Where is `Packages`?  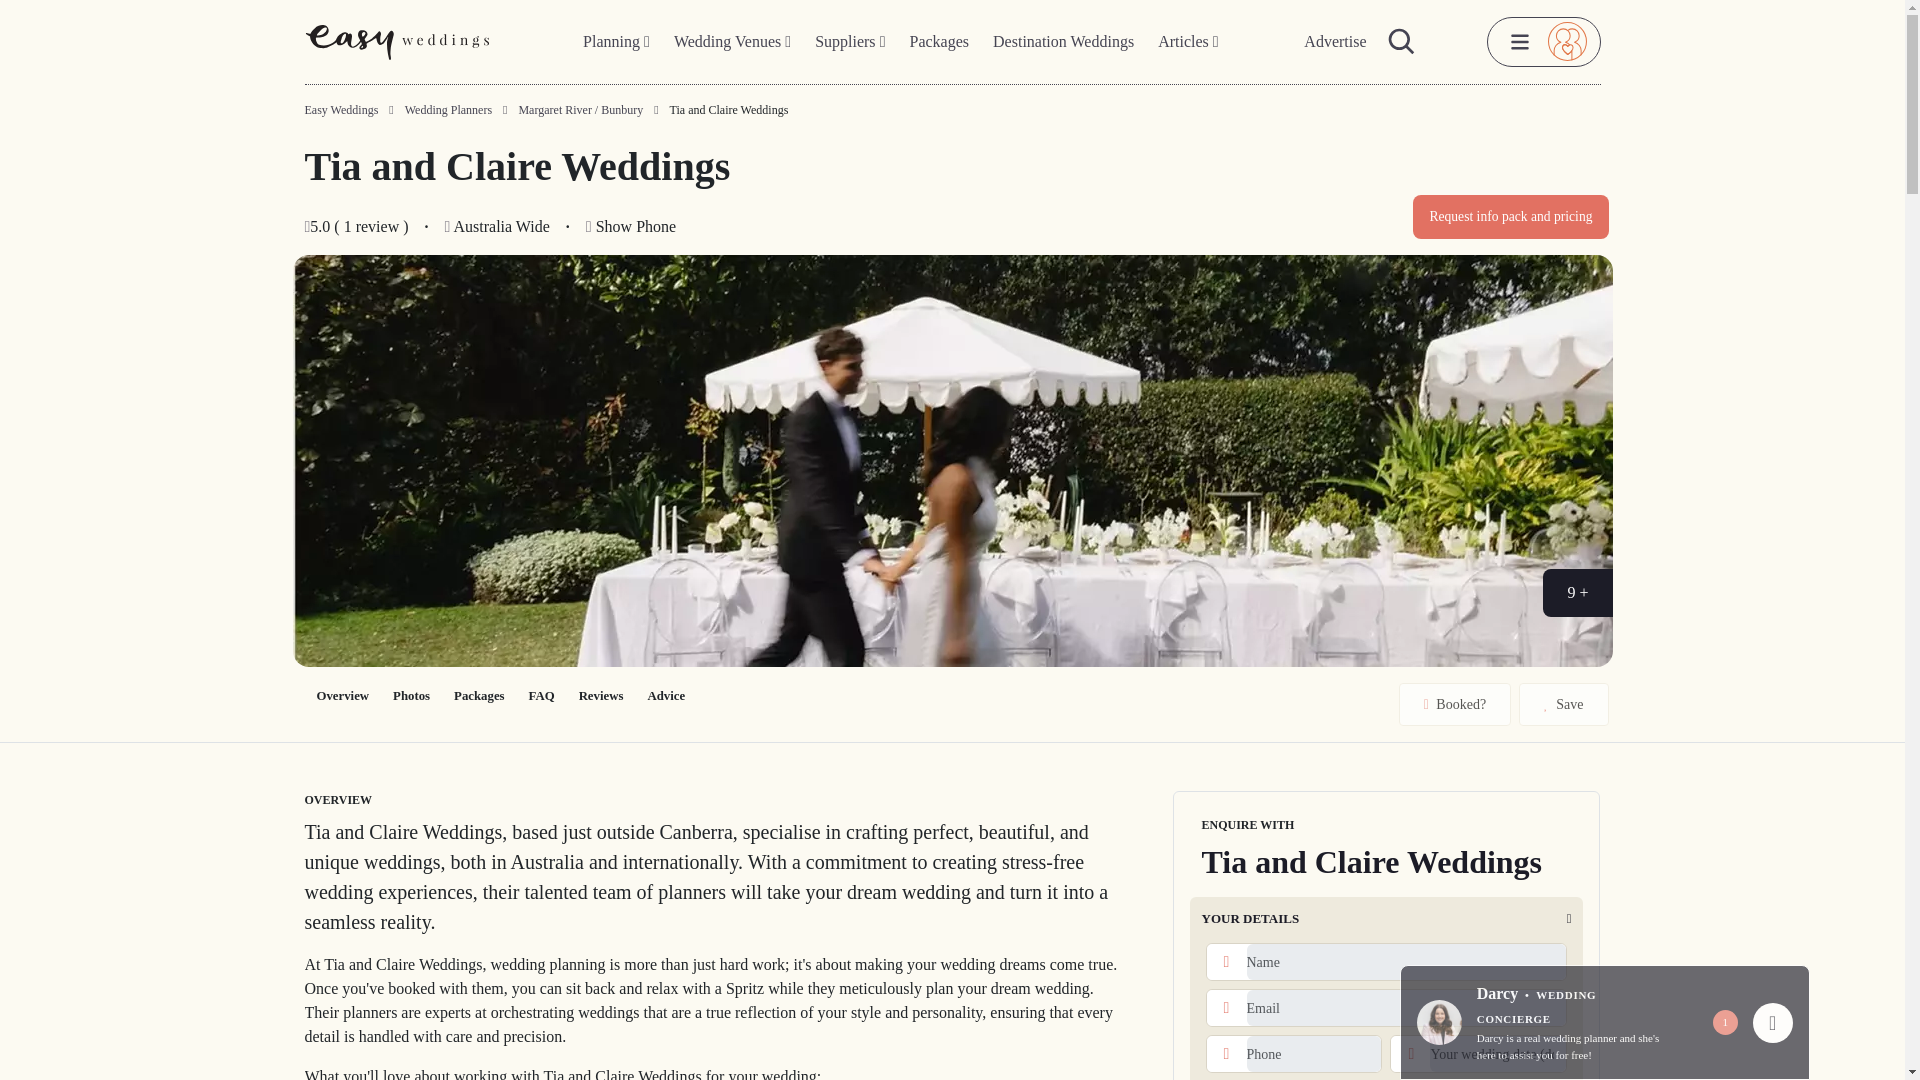
Packages is located at coordinates (940, 42).